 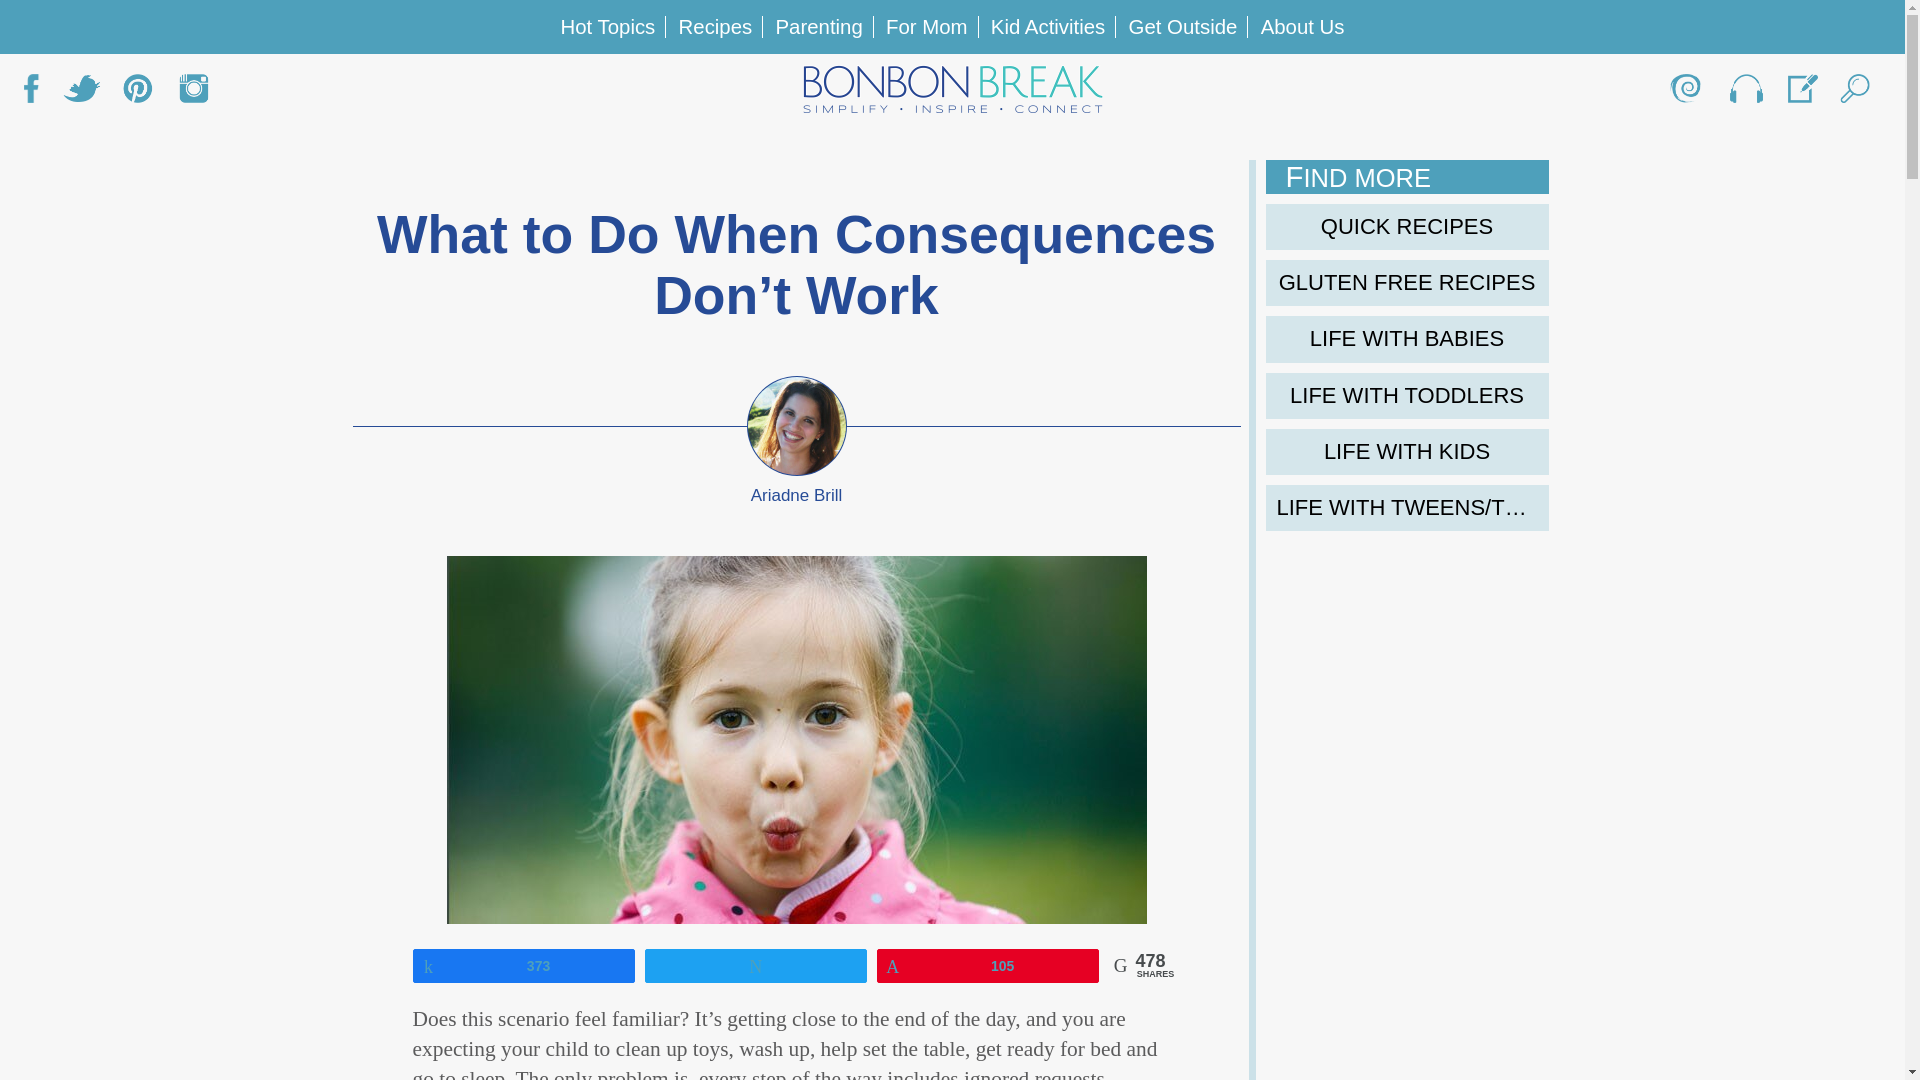 I want to click on BonBon Live, so click(x=1744, y=94).